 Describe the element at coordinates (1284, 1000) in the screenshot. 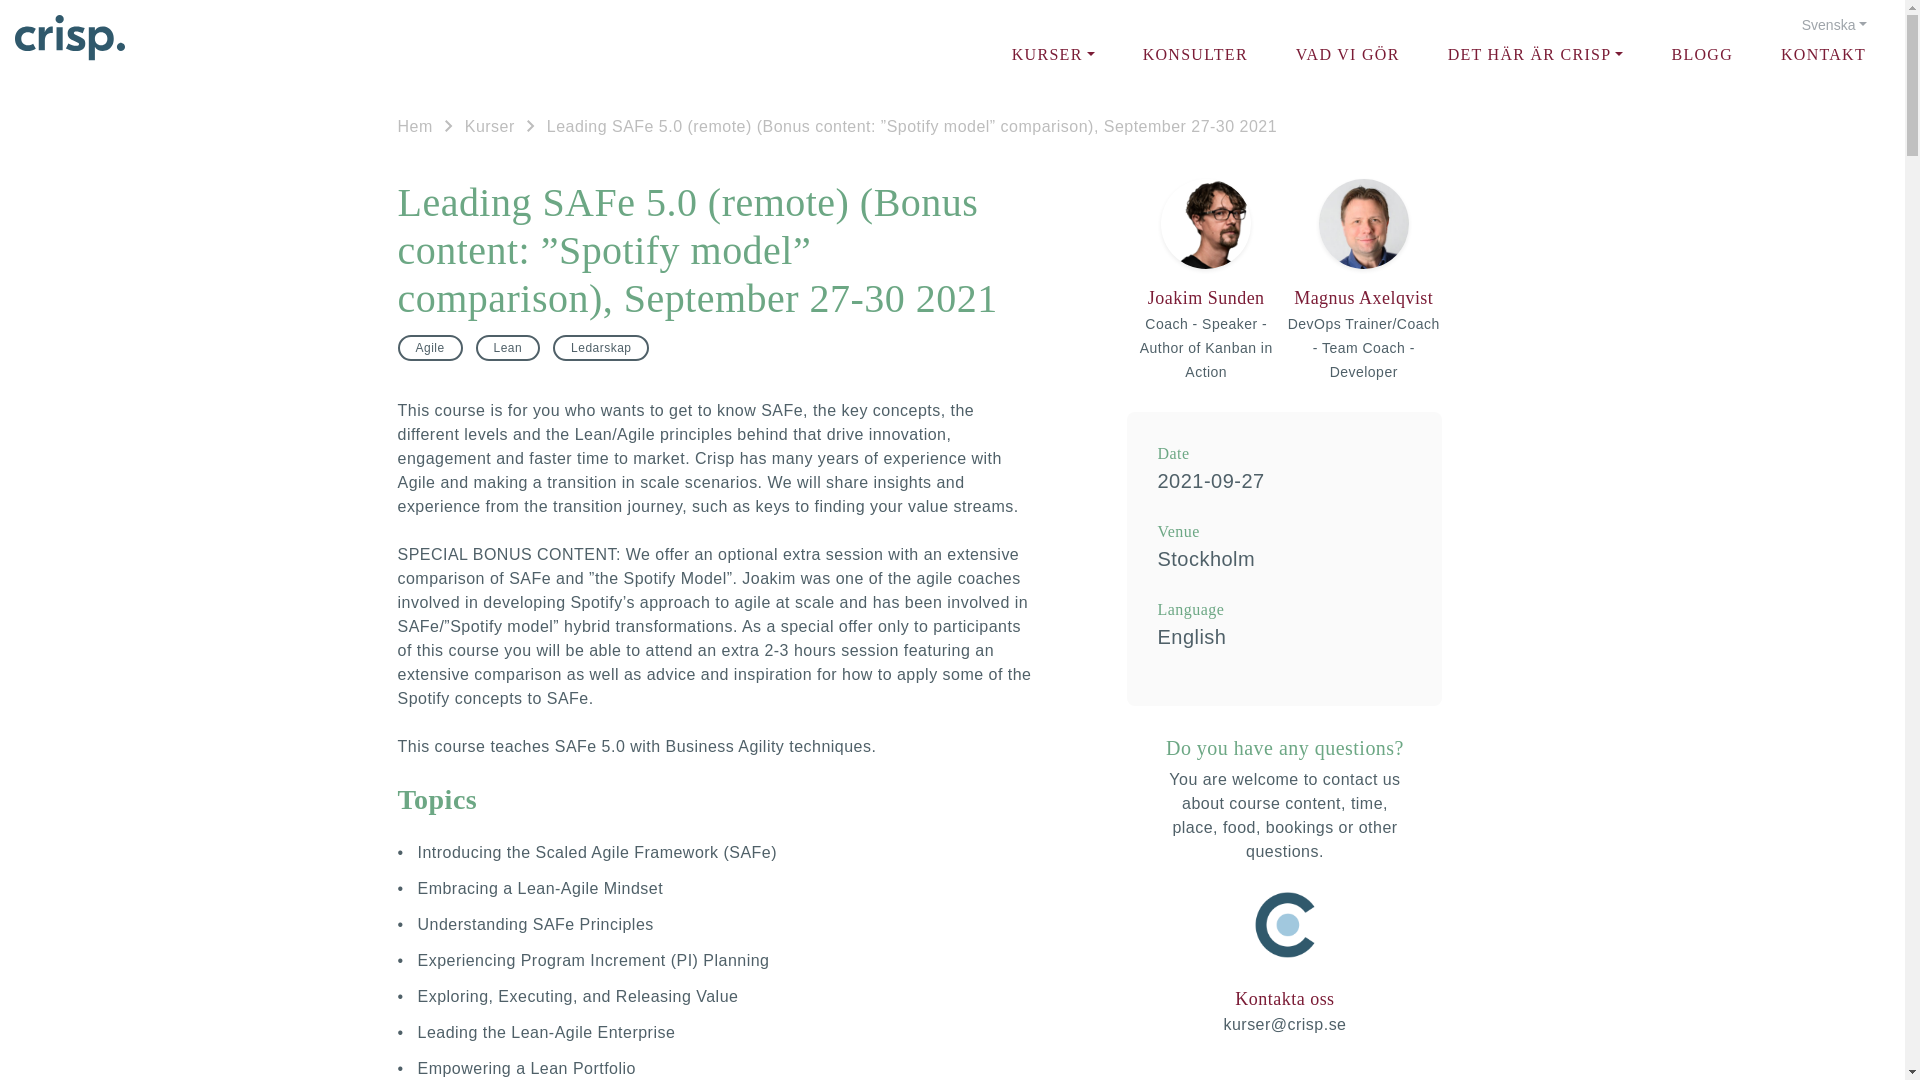

I see `Kontakta oss` at that location.